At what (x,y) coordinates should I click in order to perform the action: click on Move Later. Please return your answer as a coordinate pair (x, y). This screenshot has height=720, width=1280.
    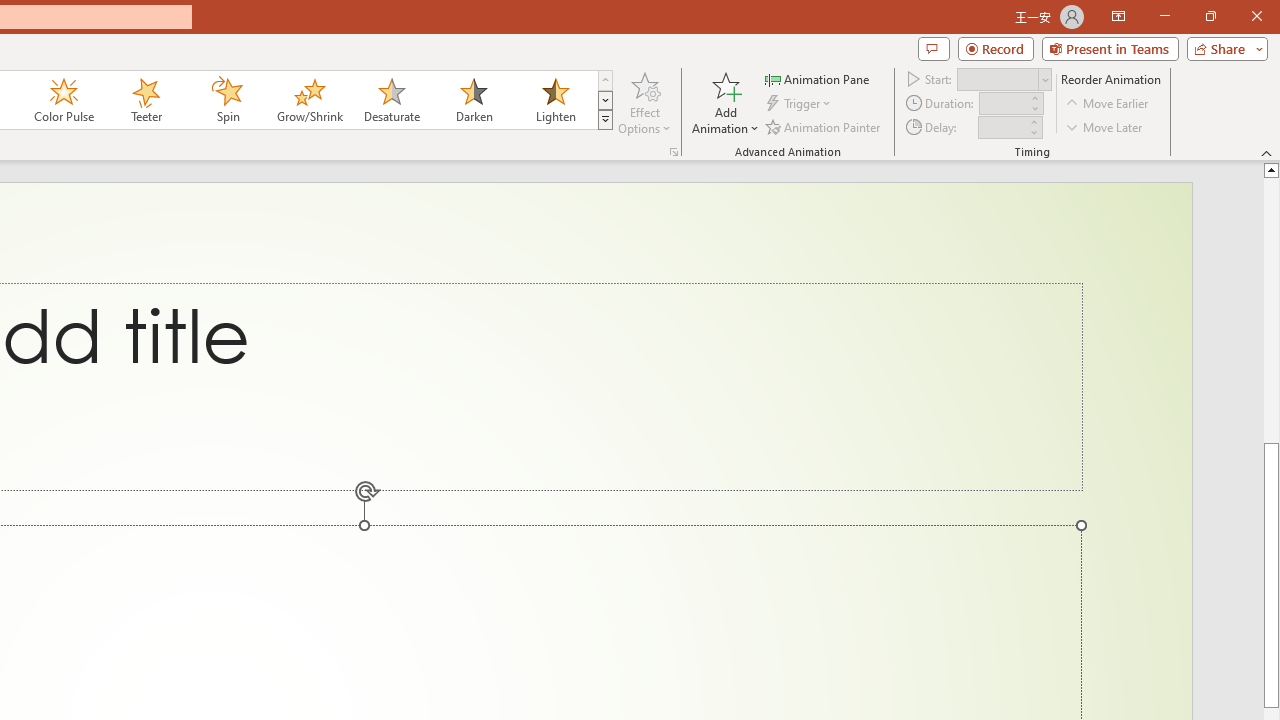
    Looking at the image, I should click on (1105, 126).